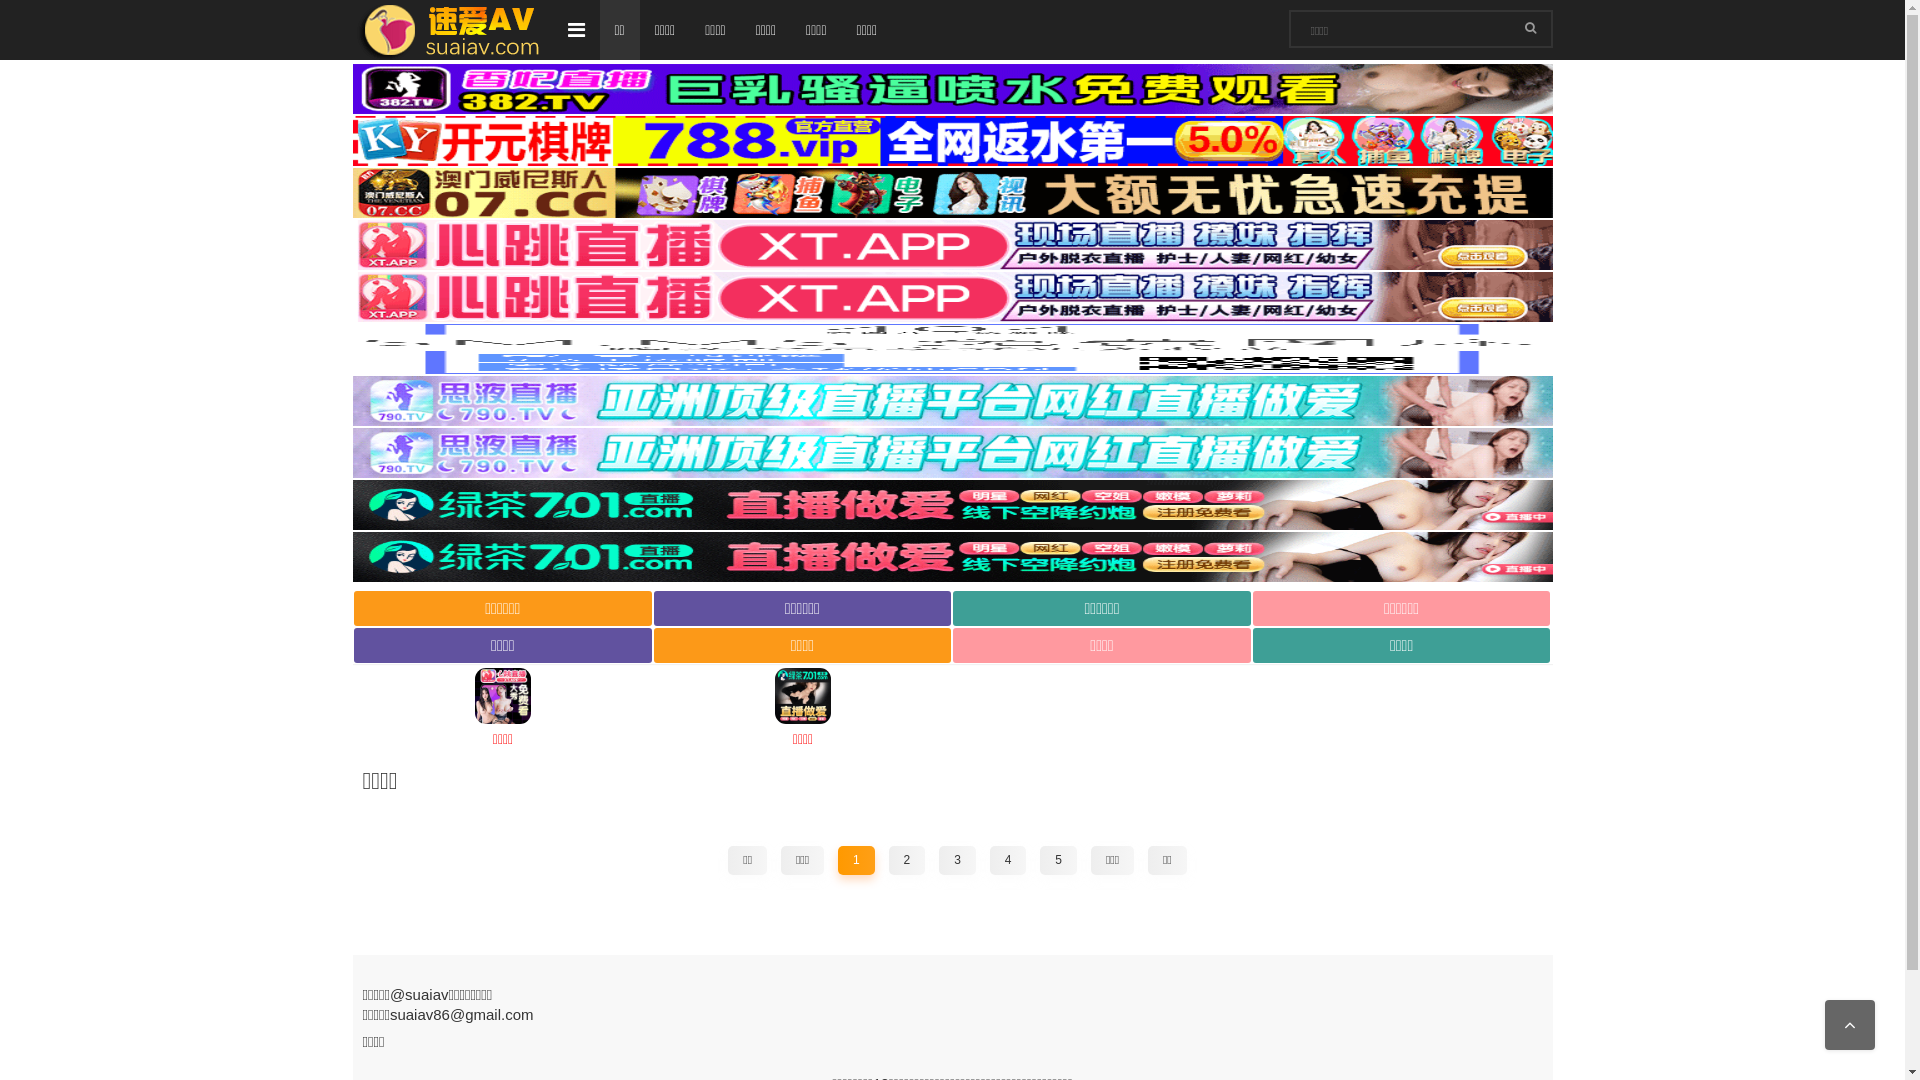  What do you see at coordinates (1008, 861) in the screenshot?
I see `4` at bounding box center [1008, 861].